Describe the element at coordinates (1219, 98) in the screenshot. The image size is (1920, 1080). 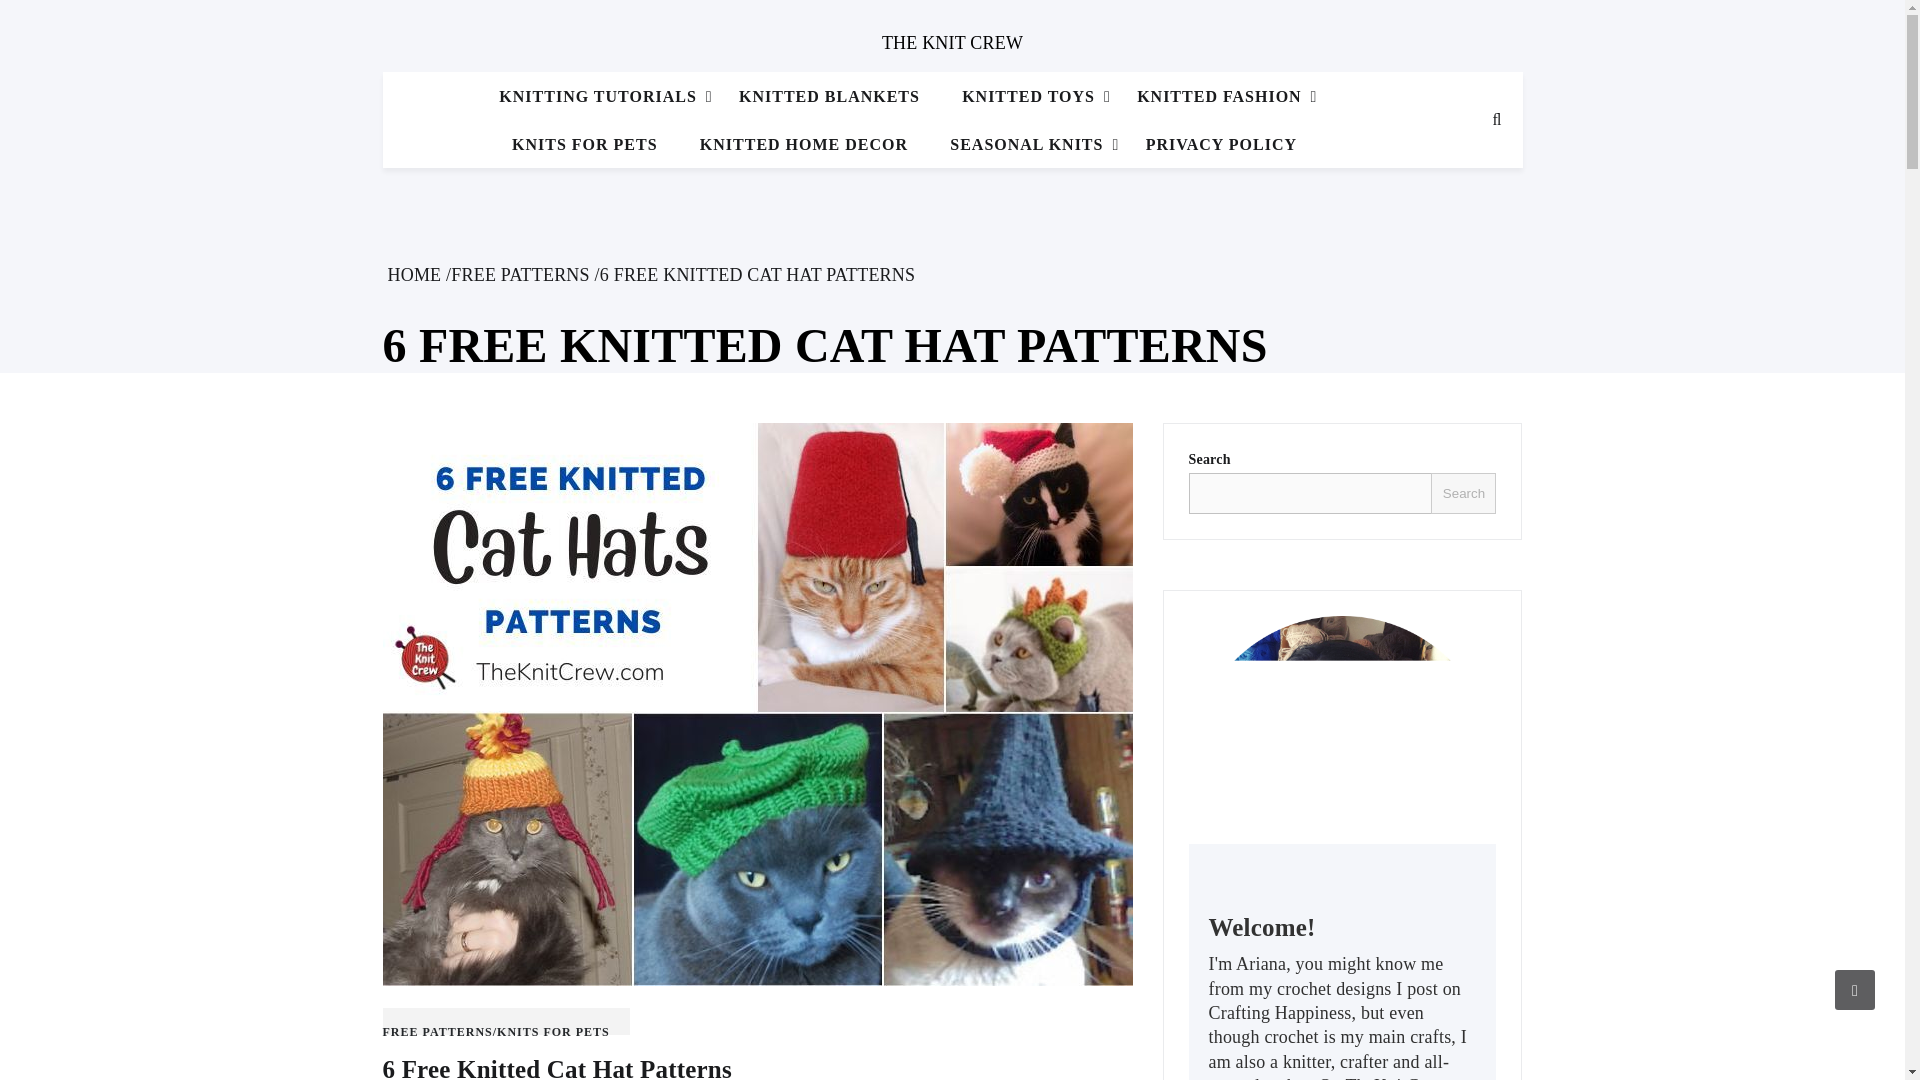
I see `KNITTED FASHION` at that location.